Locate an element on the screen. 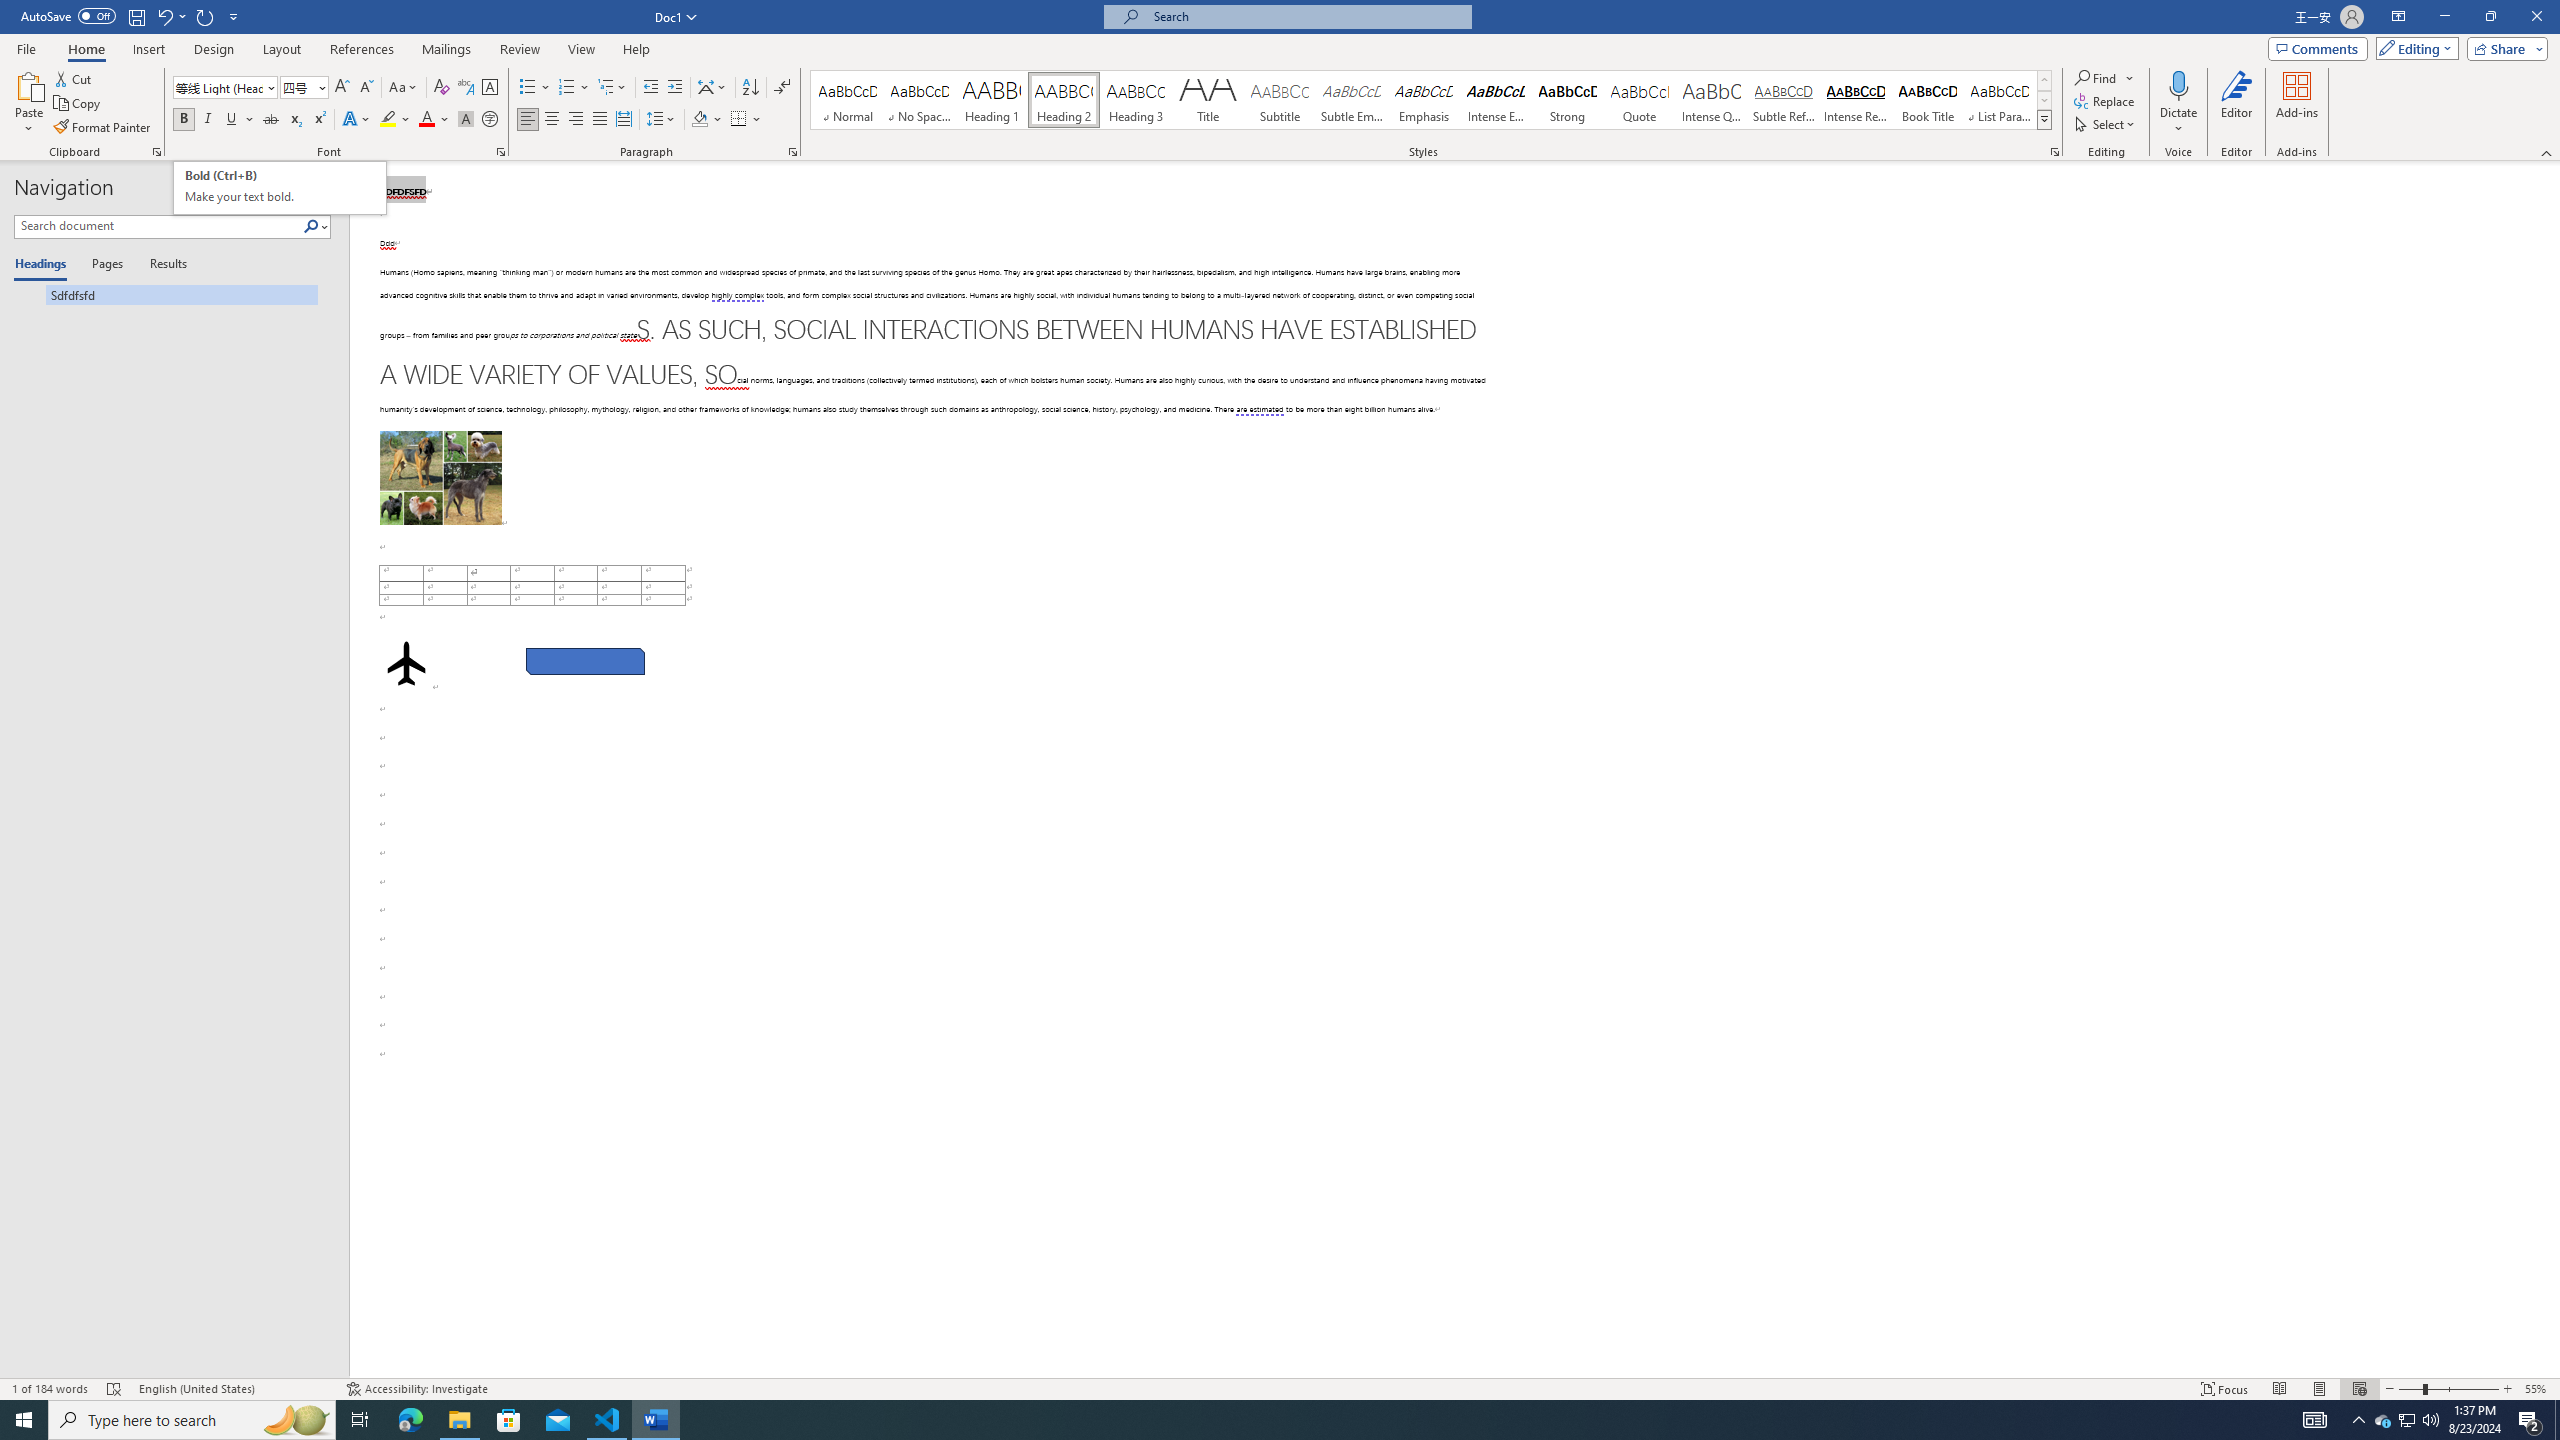 The height and width of the screenshot is (1440, 2560). Spelling and Grammar Check Errors is located at coordinates (114, 1389).